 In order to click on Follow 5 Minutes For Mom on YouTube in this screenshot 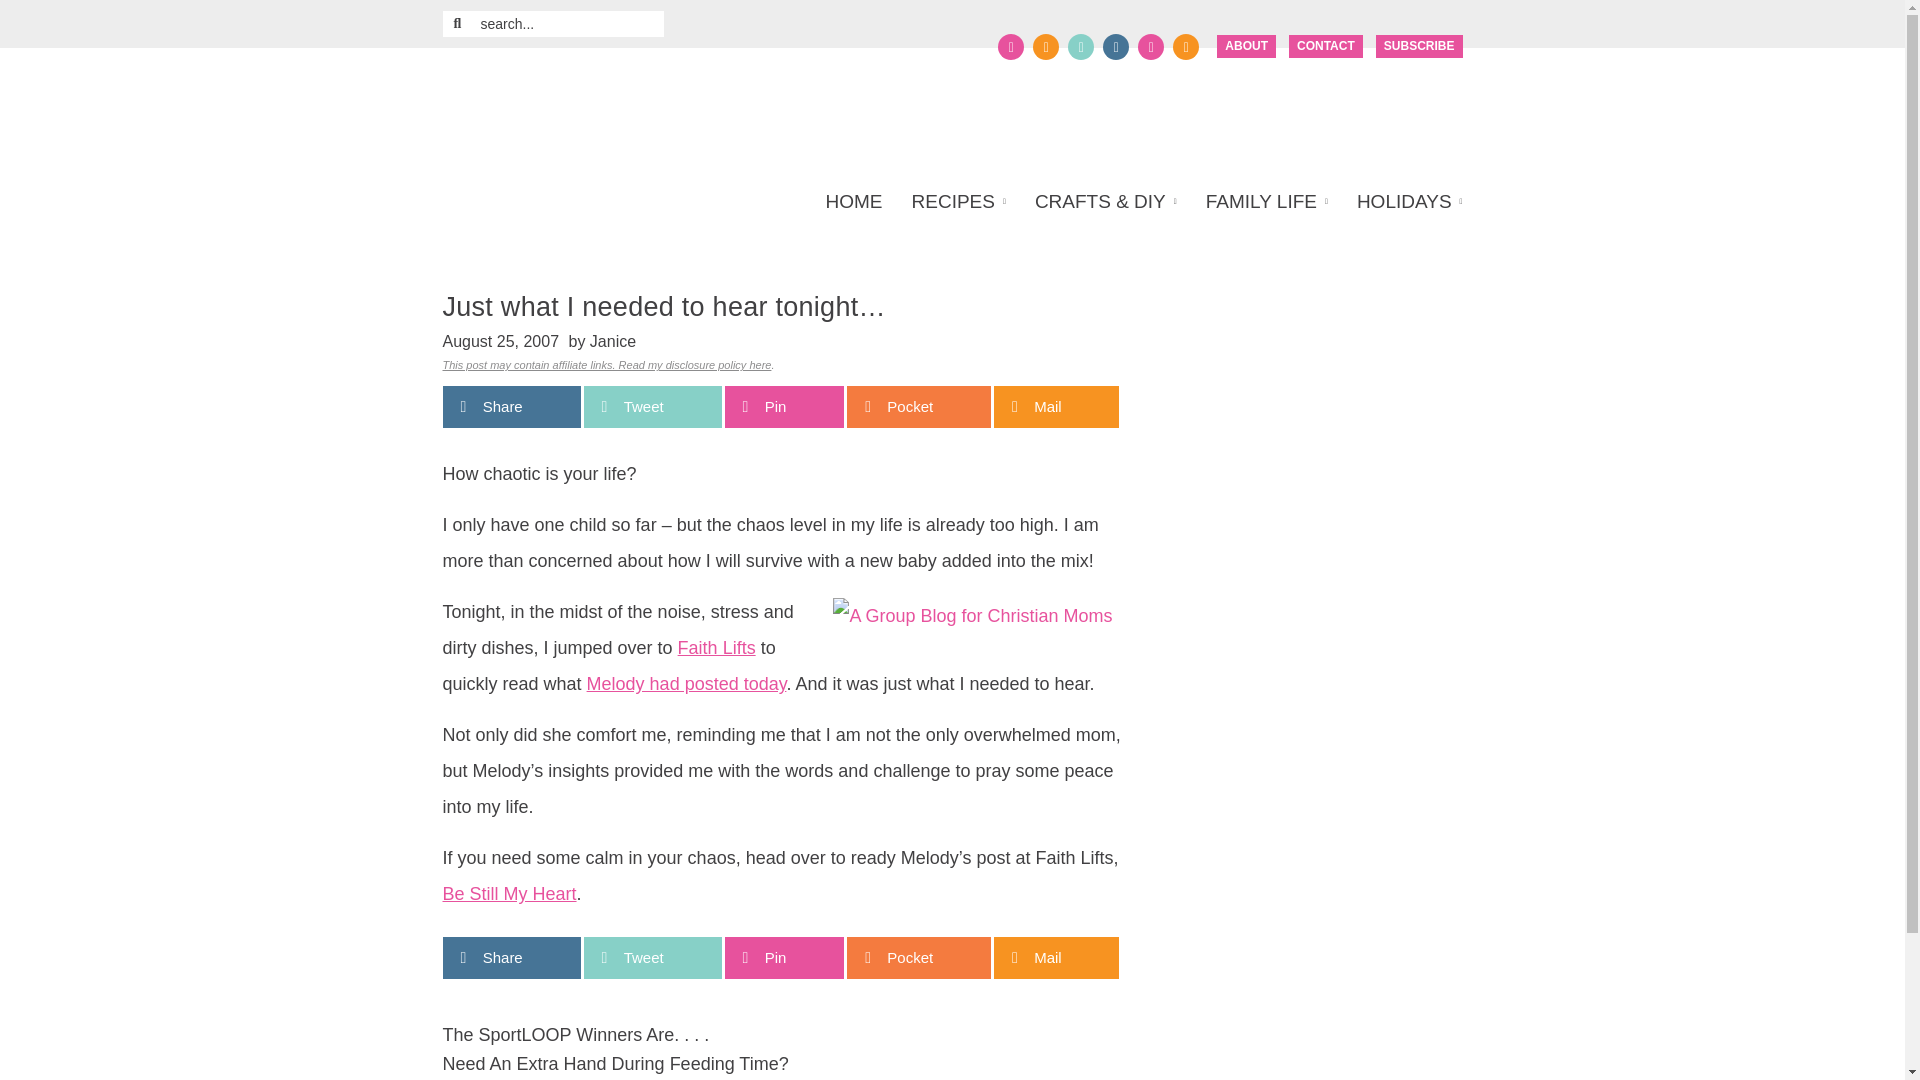, I will do `click(1150, 46)`.